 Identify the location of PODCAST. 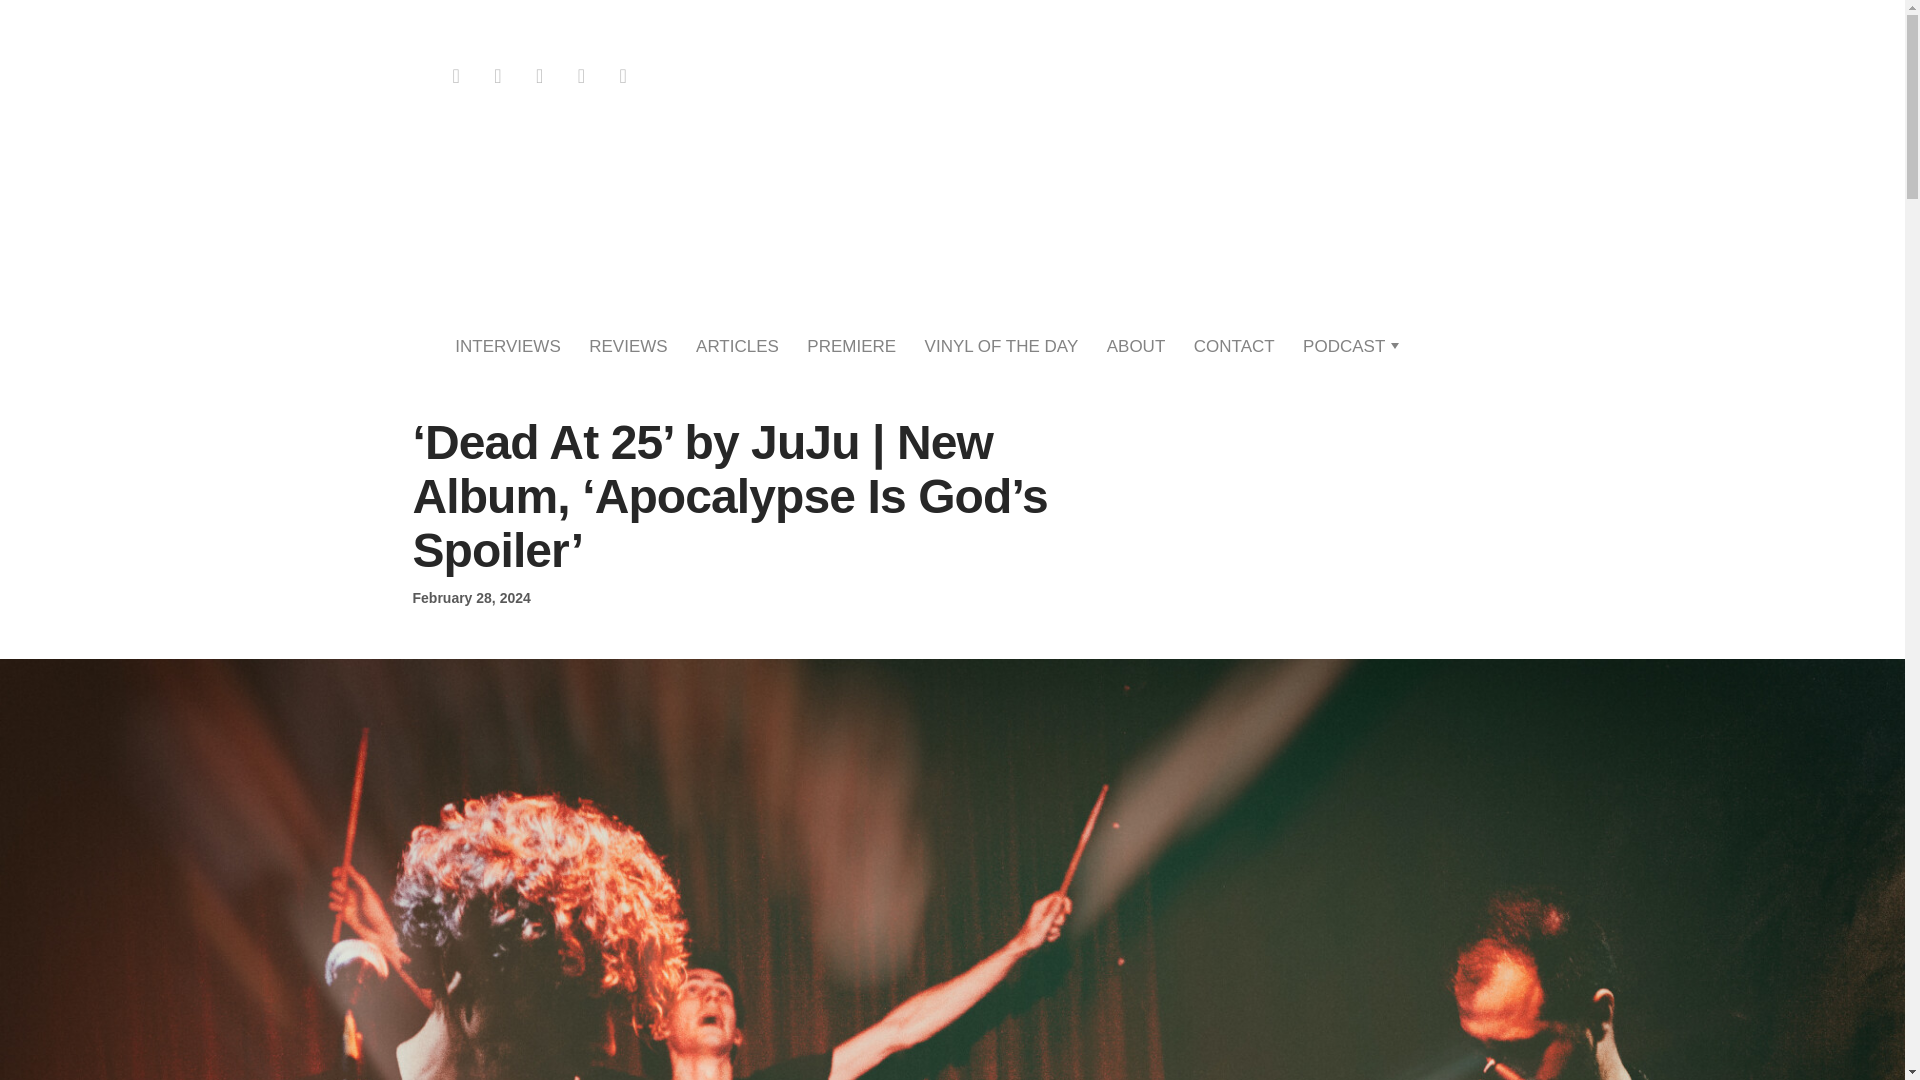
(1344, 346).